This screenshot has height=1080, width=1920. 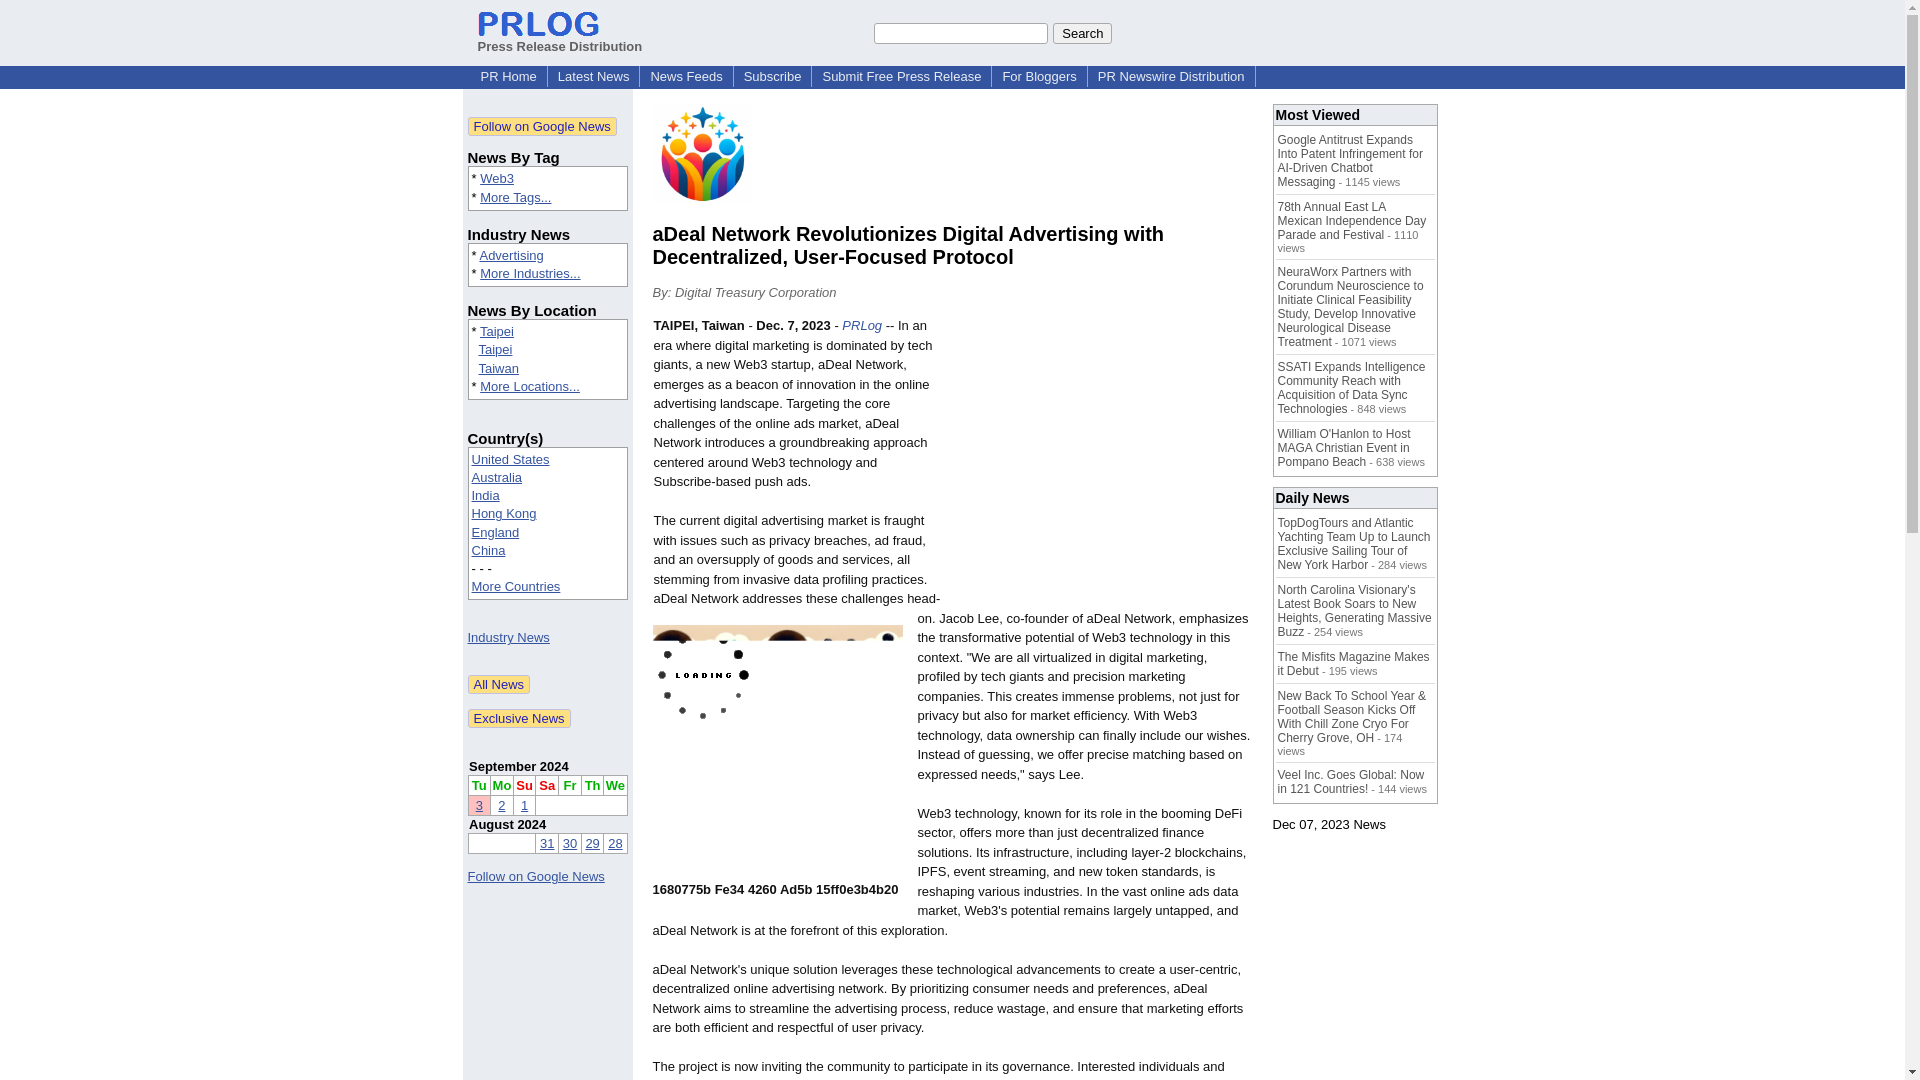 What do you see at coordinates (489, 550) in the screenshot?
I see `China` at bounding box center [489, 550].